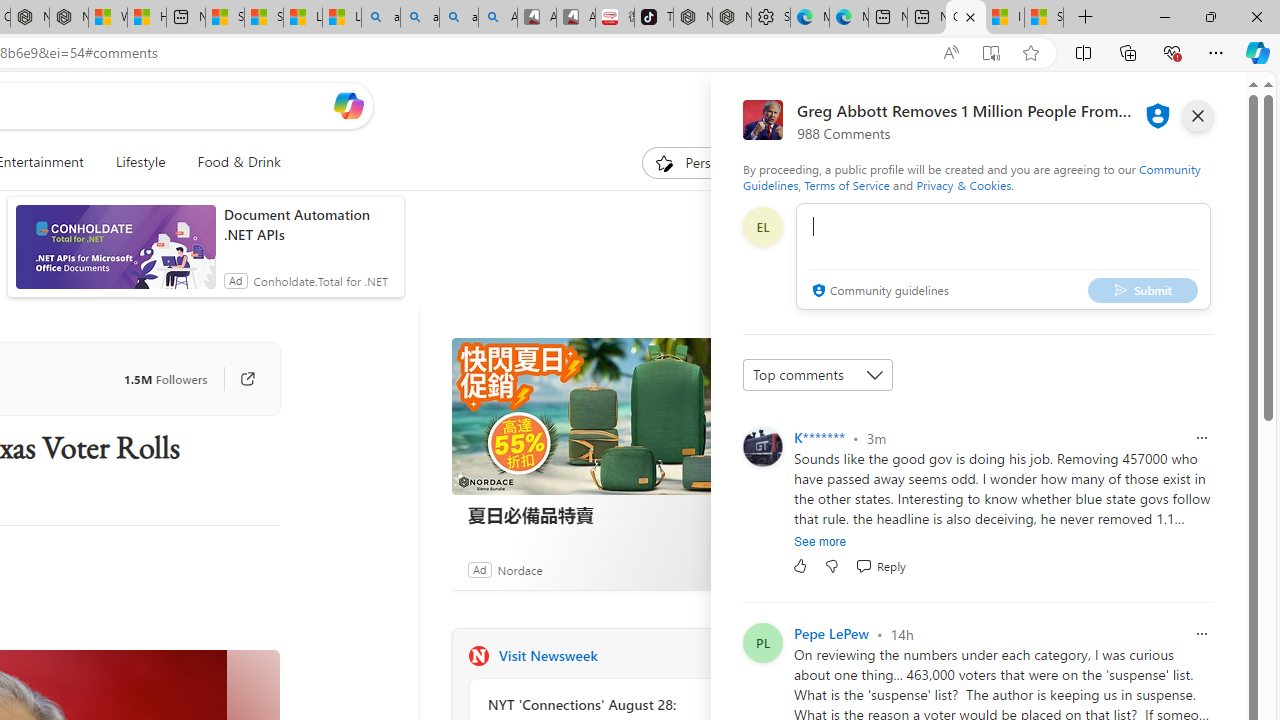  Describe the element at coordinates (820, 437) in the screenshot. I see `K*******` at that location.